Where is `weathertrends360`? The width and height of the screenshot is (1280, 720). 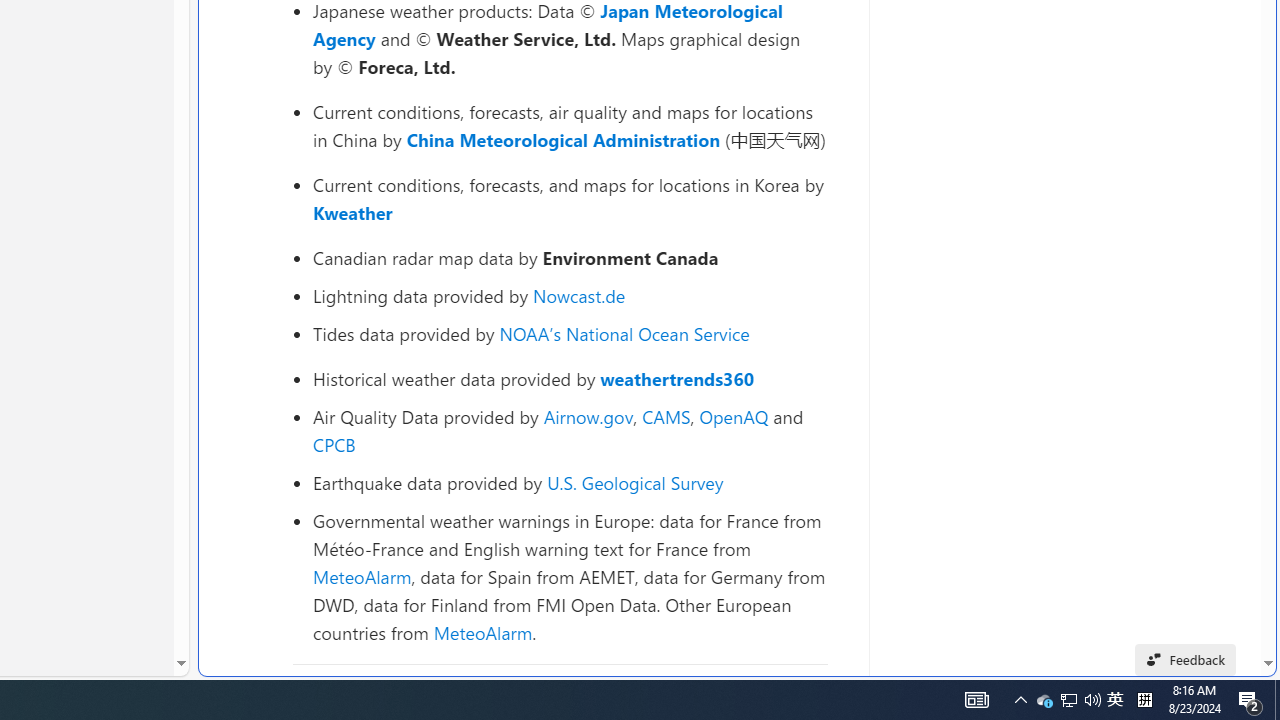 weathertrends360 is located at coordinates (678, 378).